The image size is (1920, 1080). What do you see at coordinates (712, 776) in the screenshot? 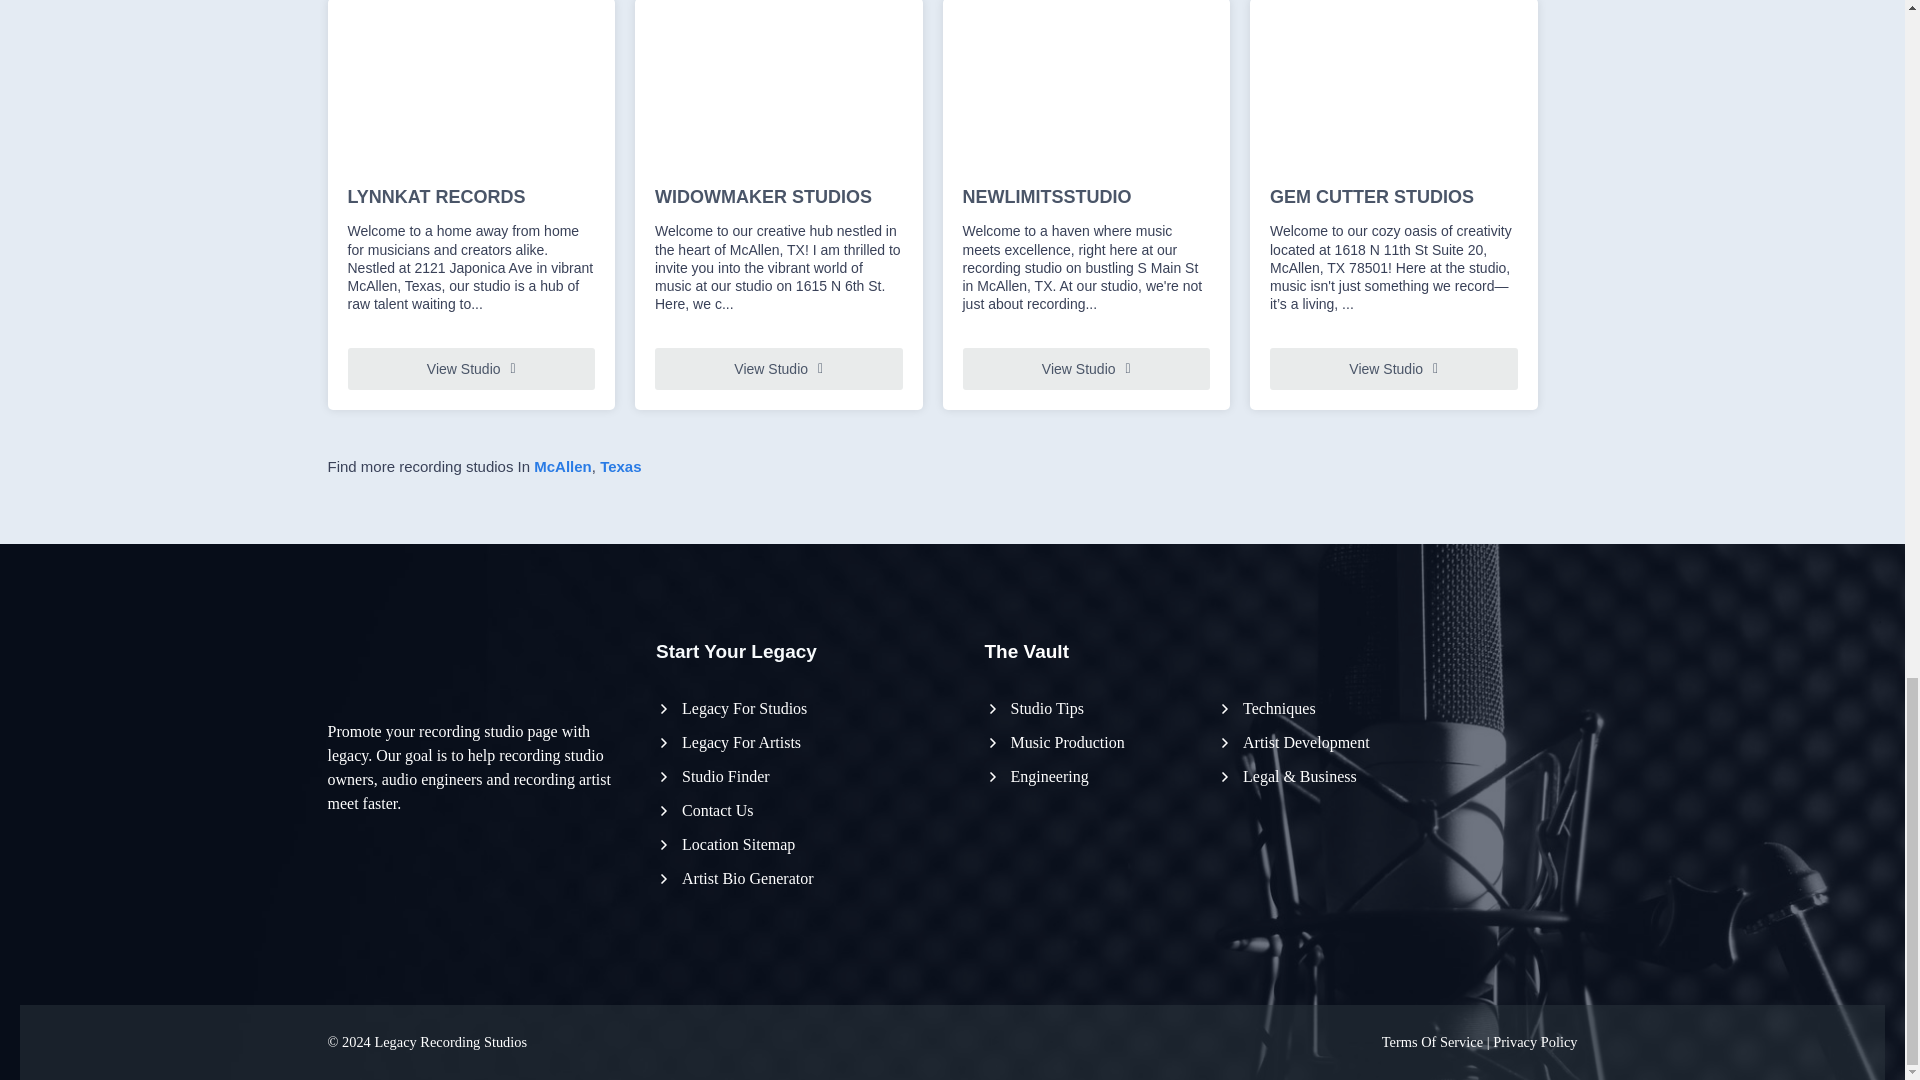
I see `Studio Finder` at bounding box center [712, 776].